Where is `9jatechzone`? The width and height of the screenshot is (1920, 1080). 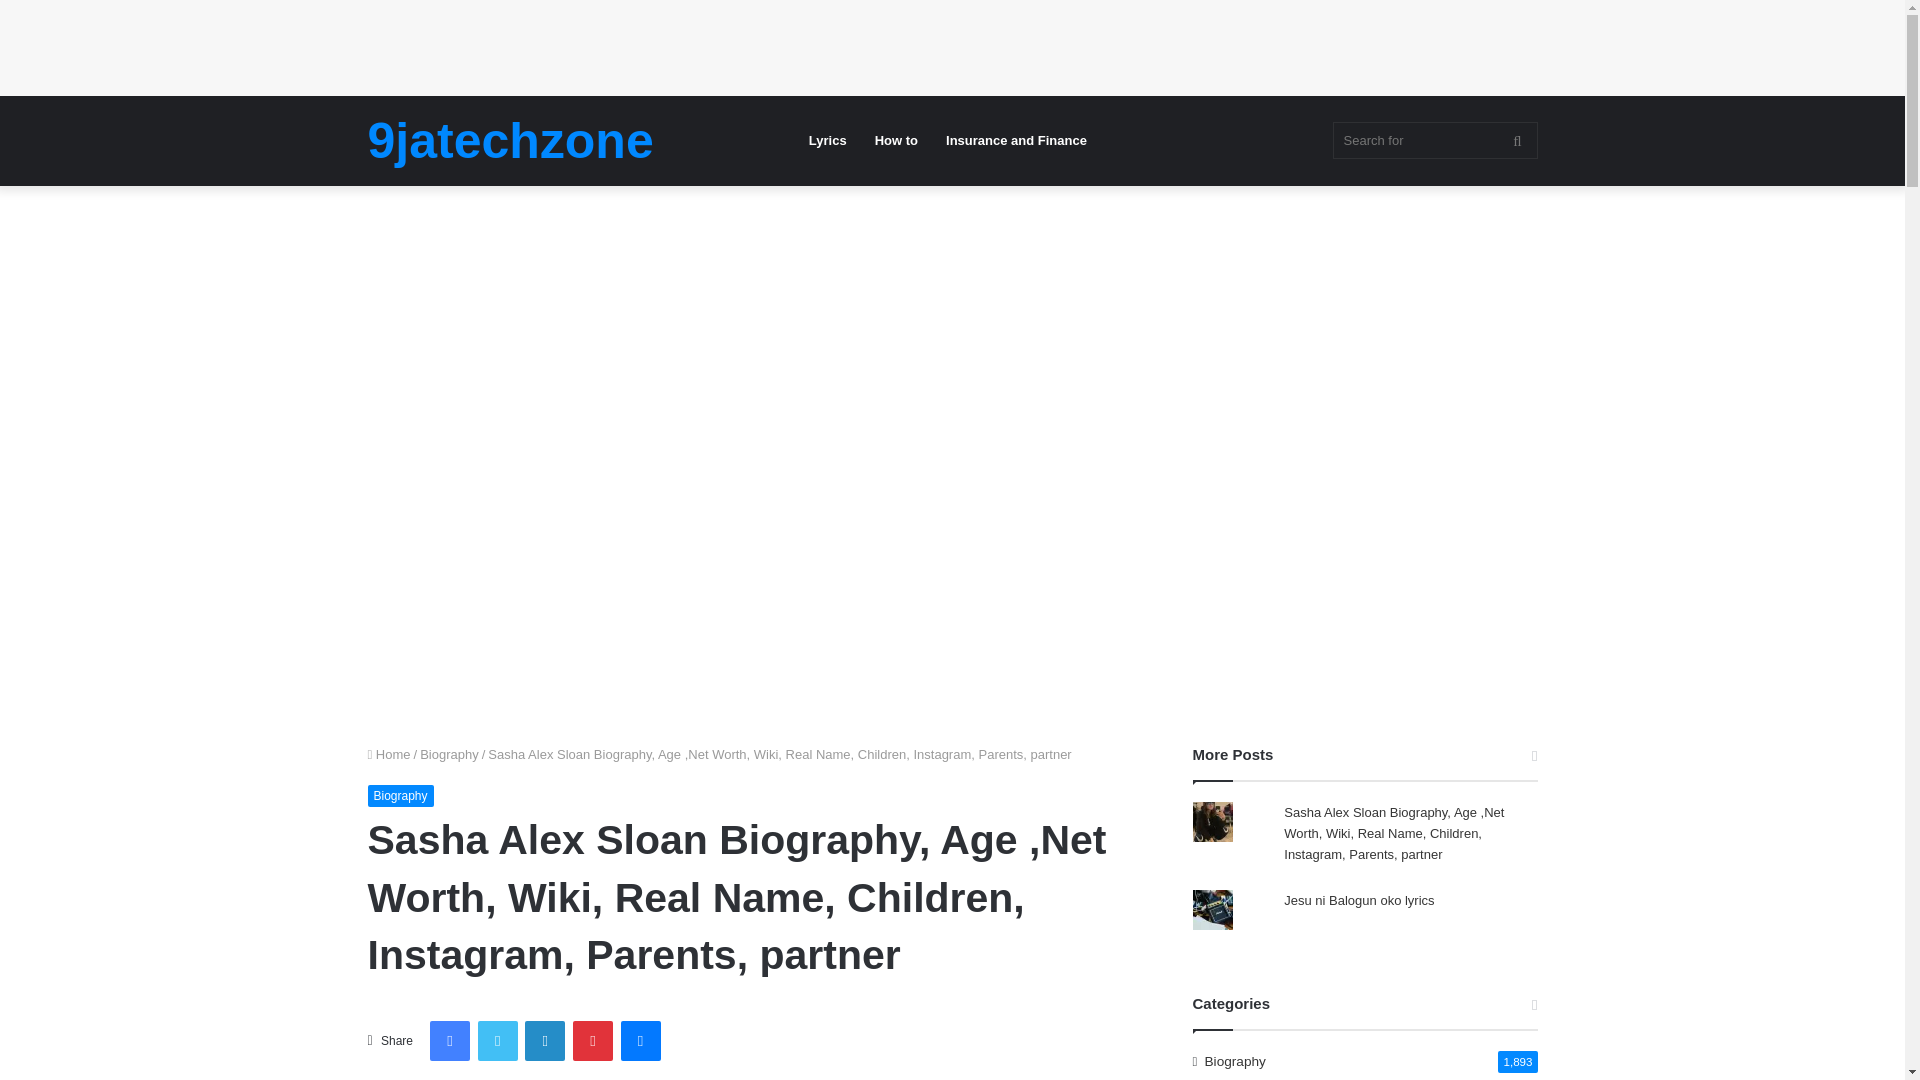 9jatechzone is located at coordinates (511, 140).